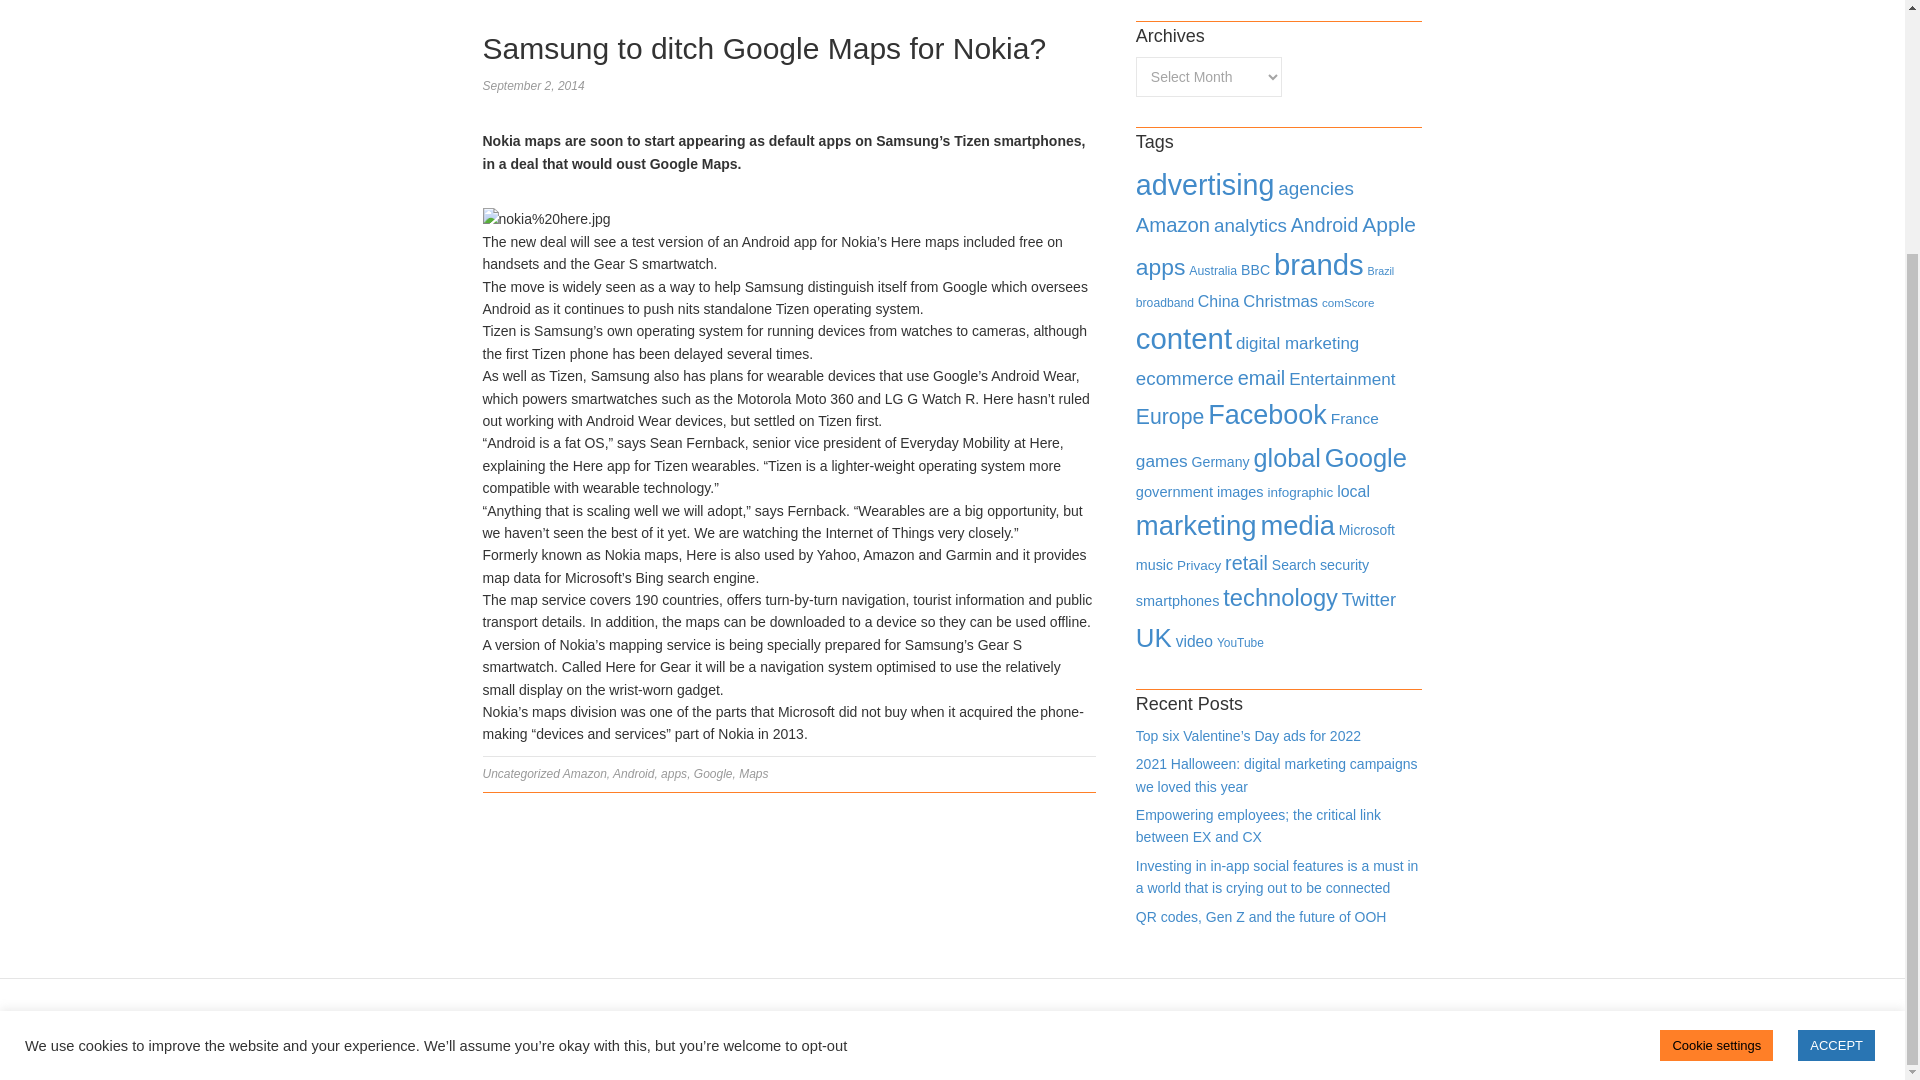  What do you see at coordinates (1324, 224) in the screenshot?
I see `Android` at bounding box center [1324, 224].